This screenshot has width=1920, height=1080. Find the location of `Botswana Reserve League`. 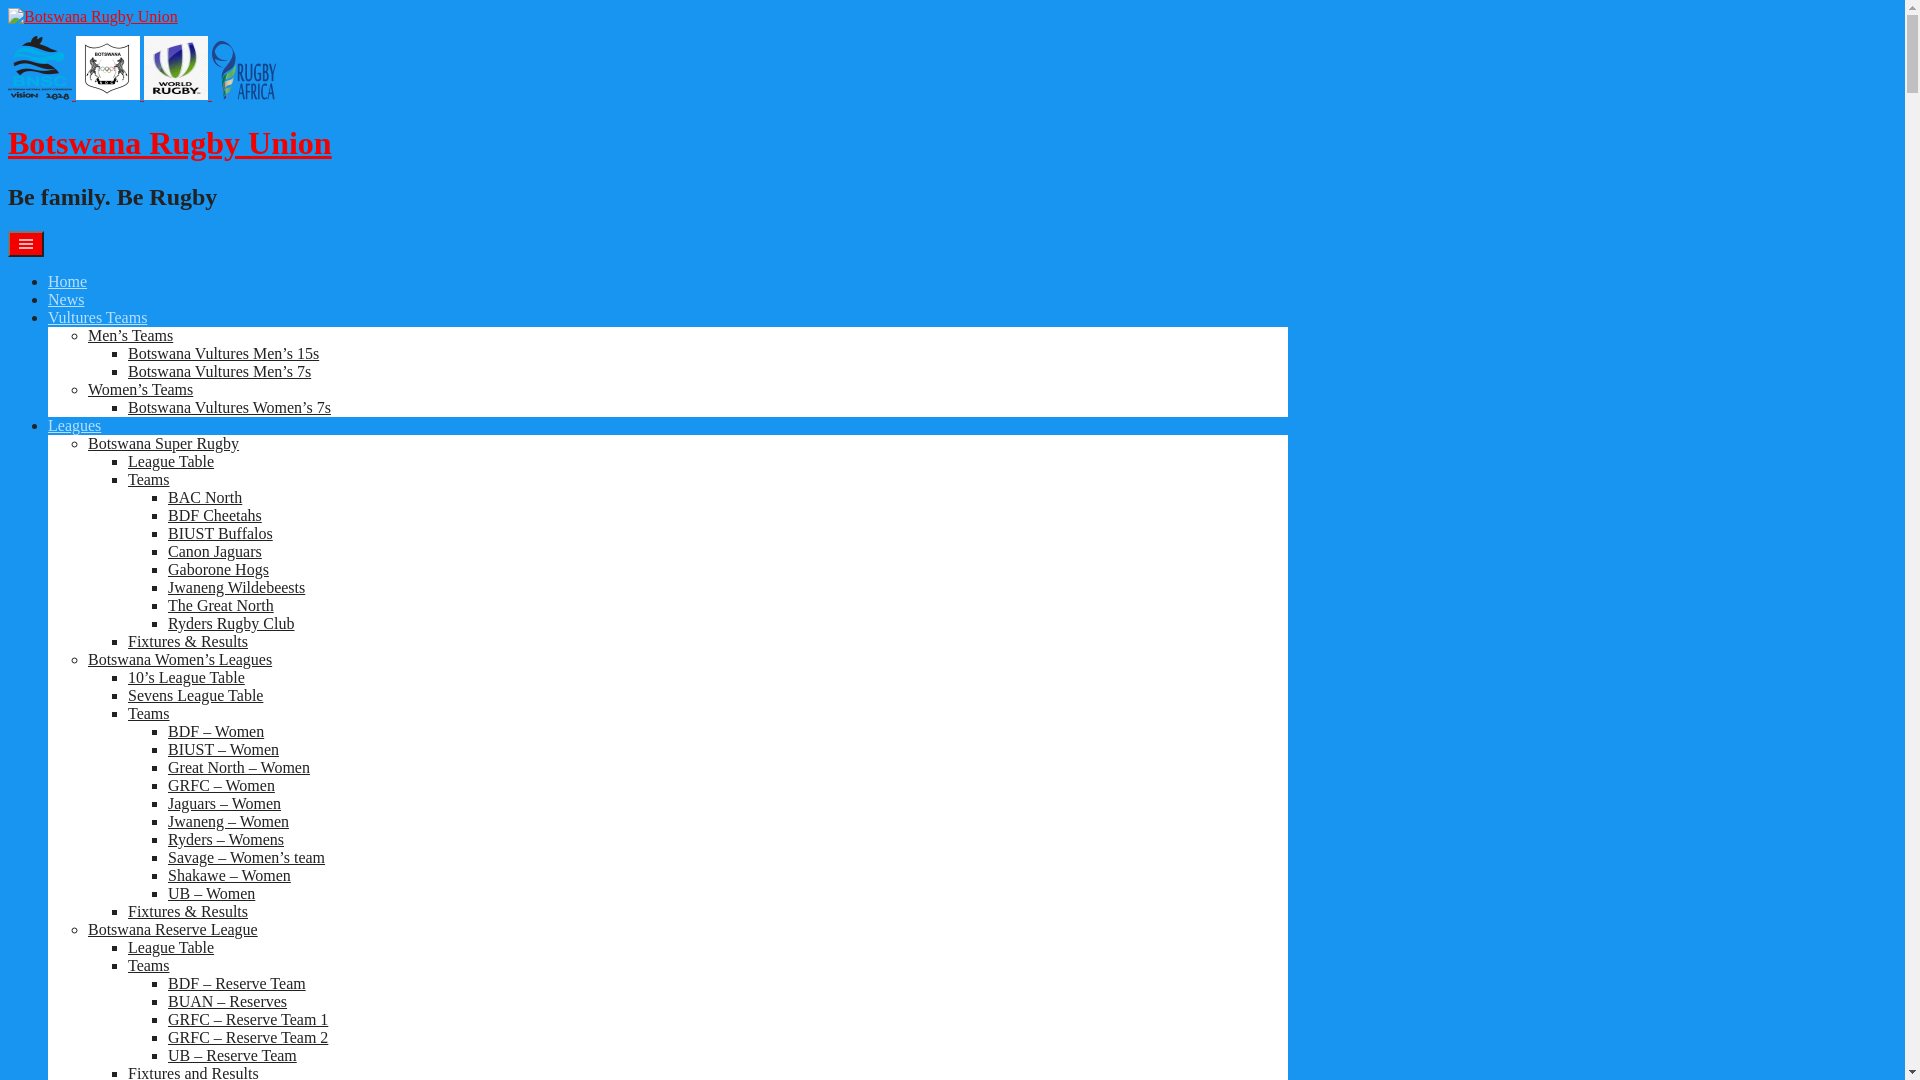

Botswana Reserve League is located at coordinates (173, 930).